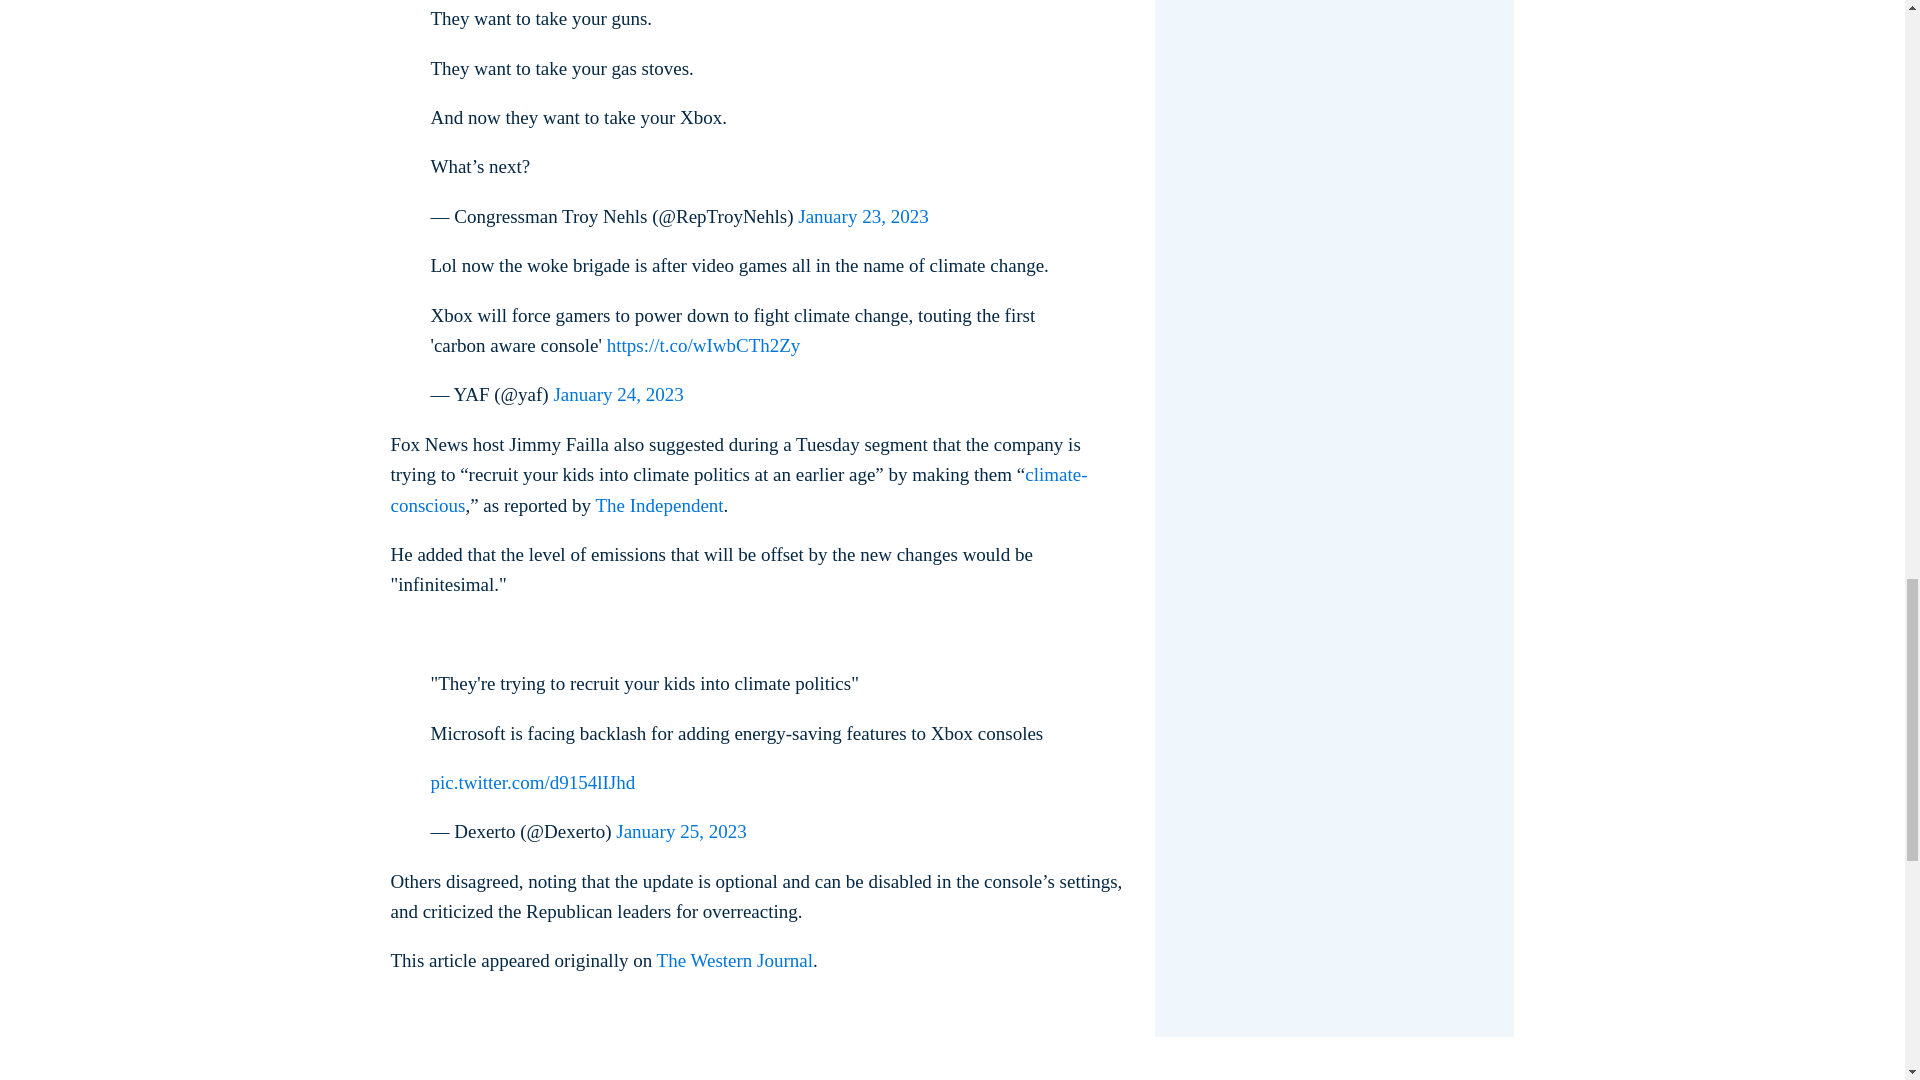  What do you see at coordinates (738, 490) in the screenshot?
I see `climate-conscious` at bounding box center [738, 490].